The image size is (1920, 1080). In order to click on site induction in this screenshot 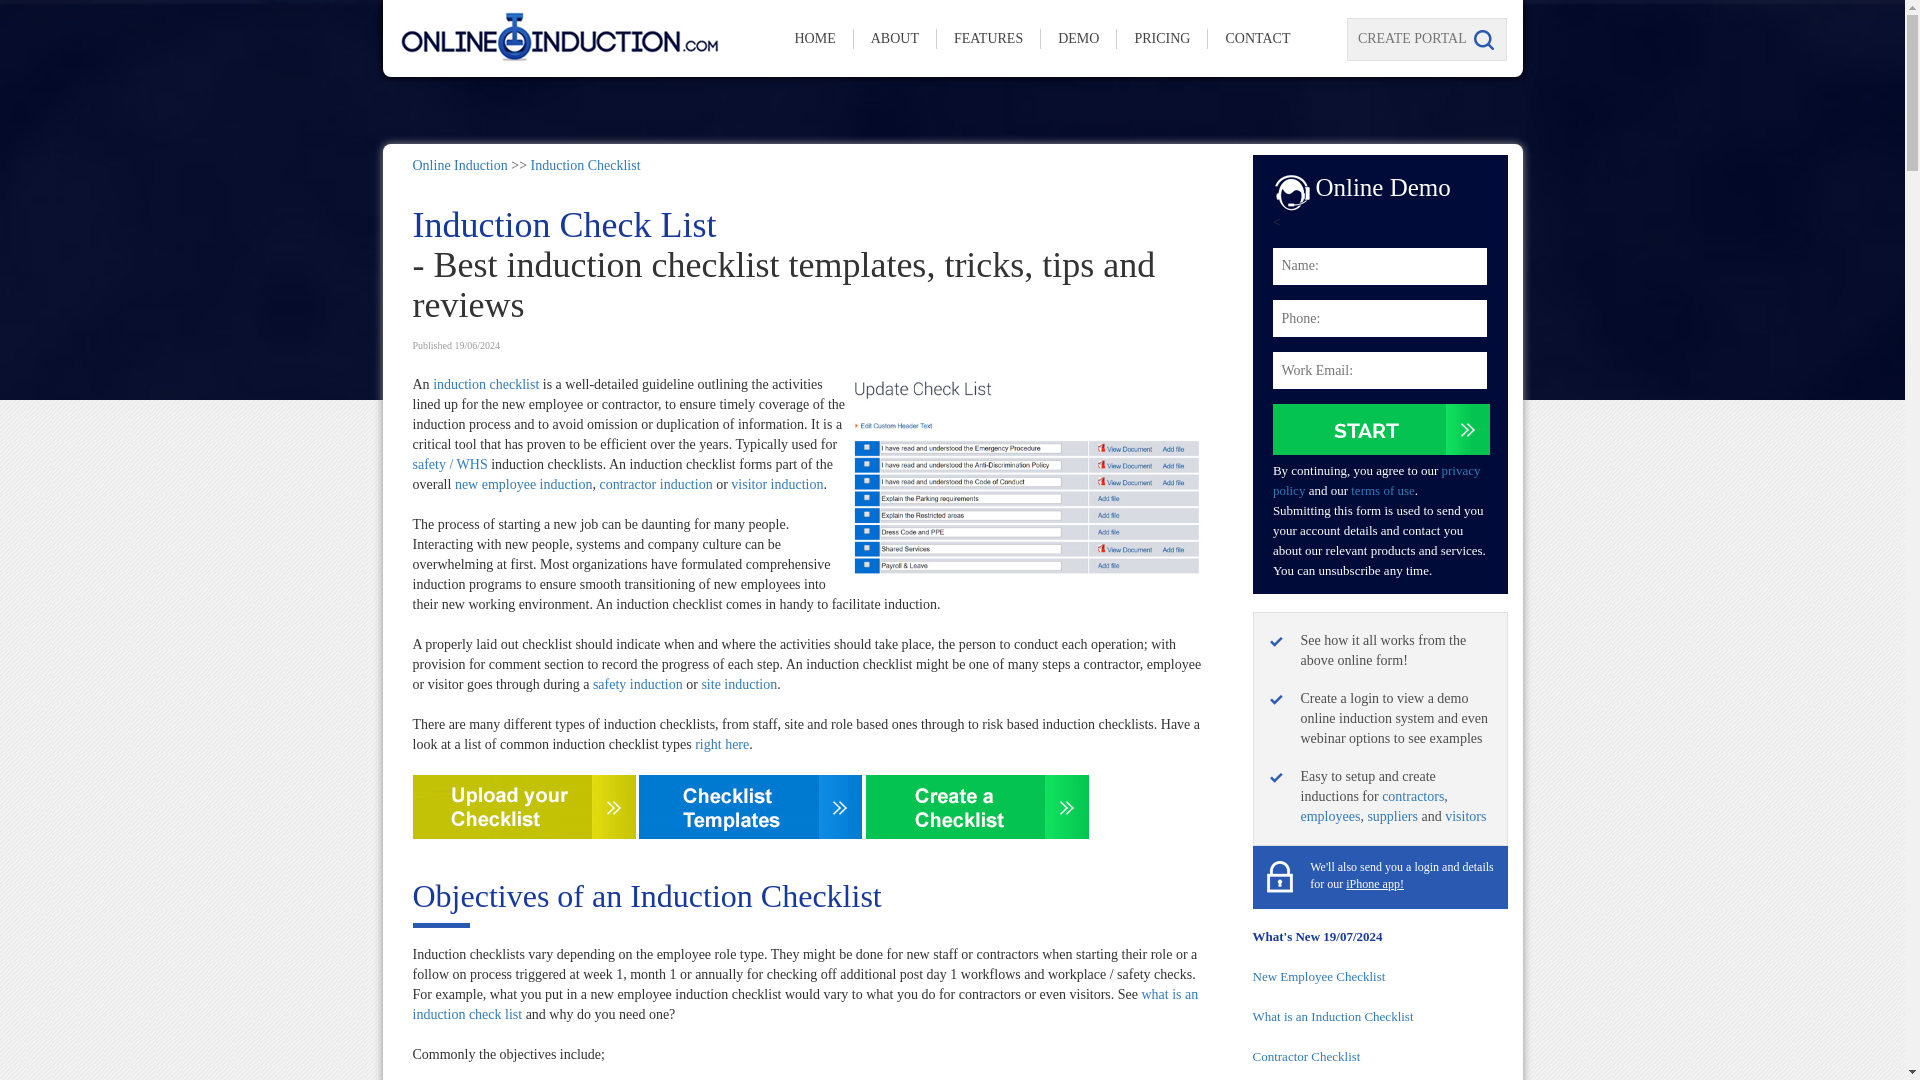, I will do `click(738, 684)`.